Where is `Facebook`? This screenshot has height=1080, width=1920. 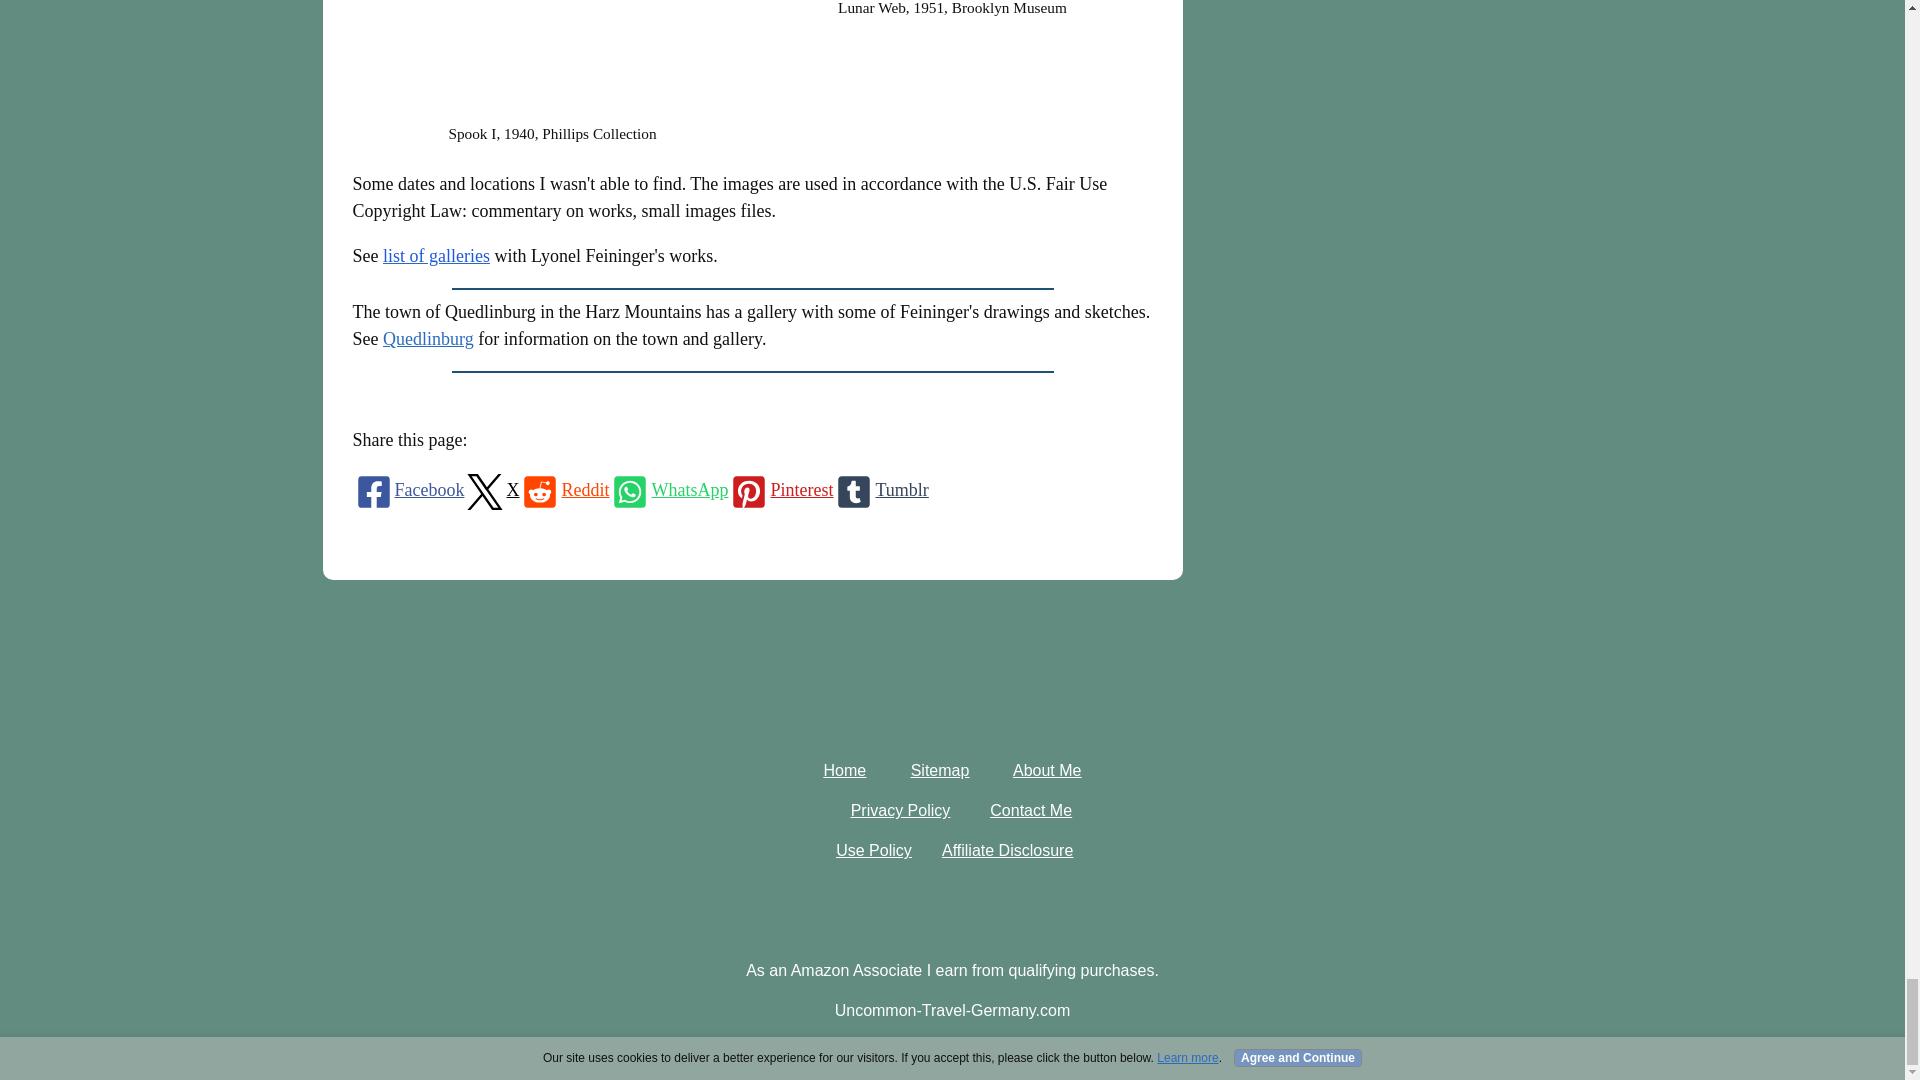 Facebook is located at coordinates (408, 490).